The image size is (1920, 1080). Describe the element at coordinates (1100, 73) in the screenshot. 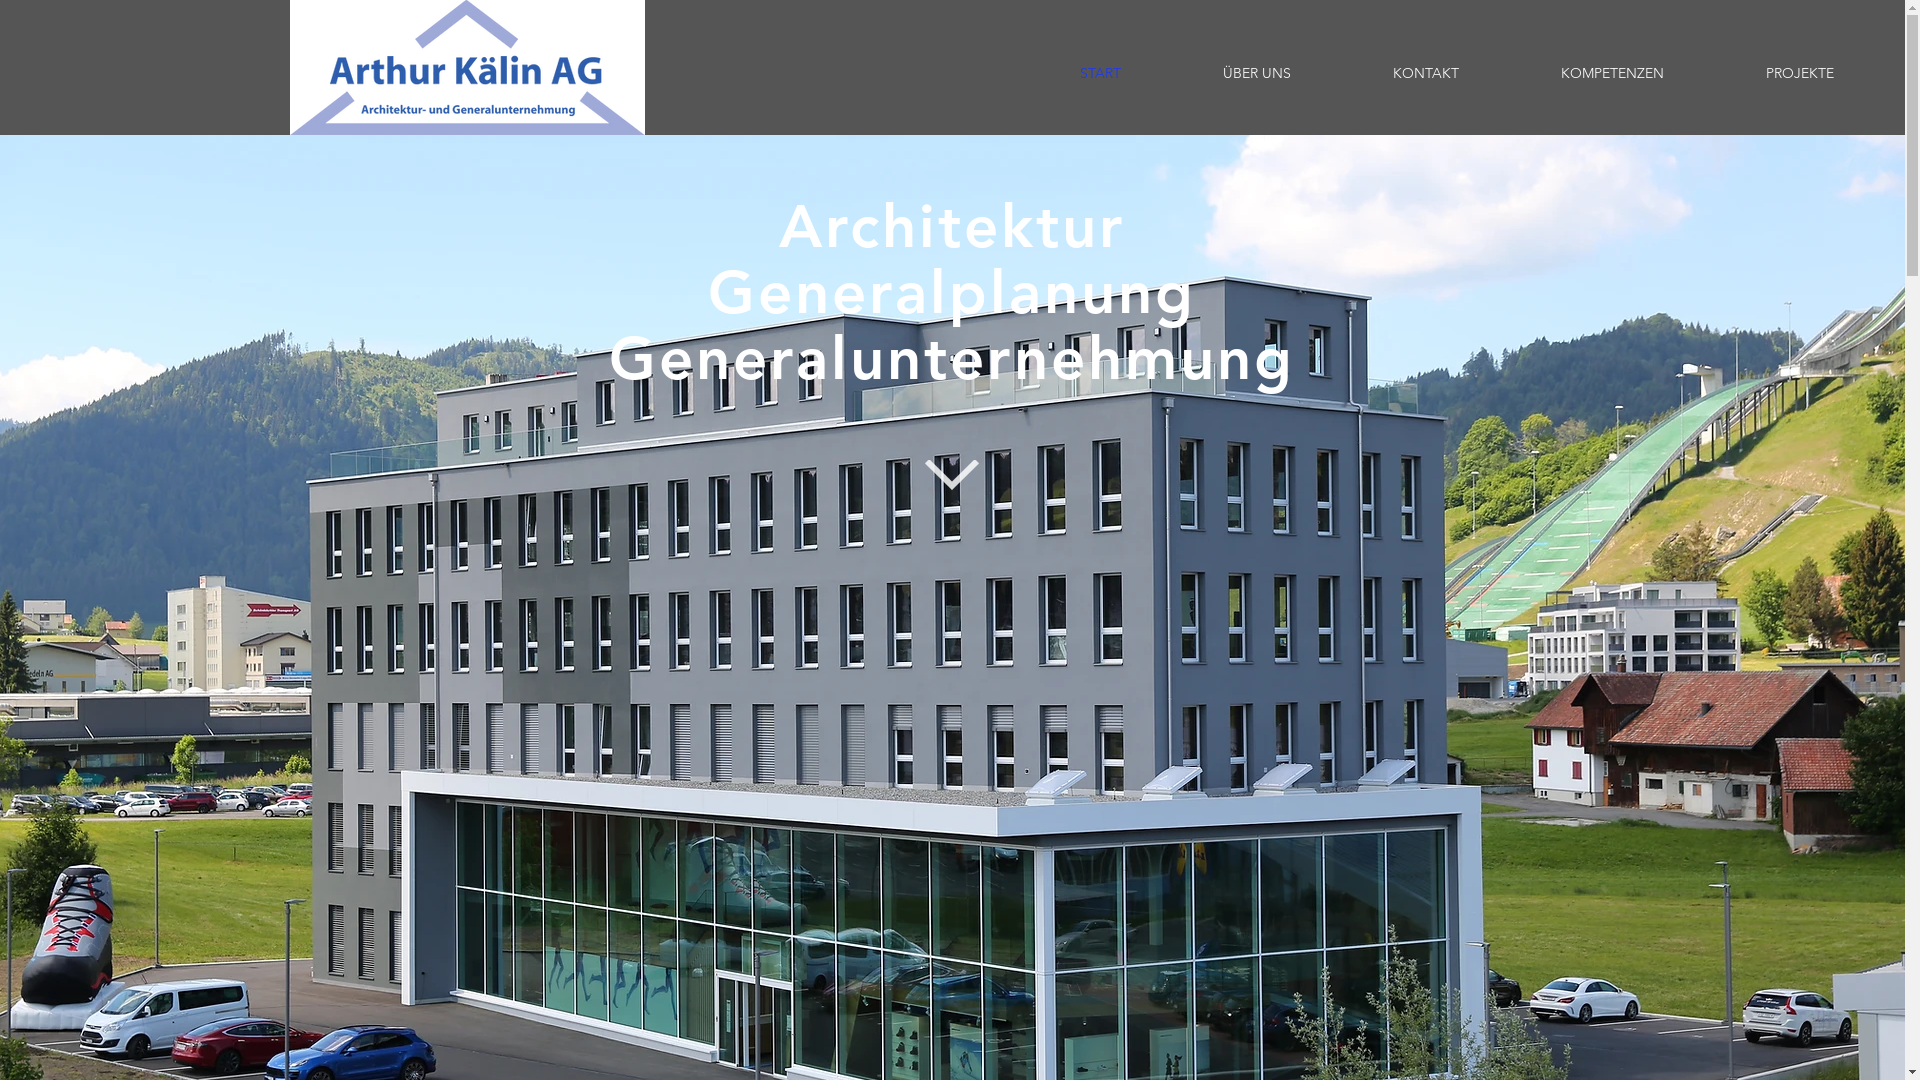

I see `START` at that location.